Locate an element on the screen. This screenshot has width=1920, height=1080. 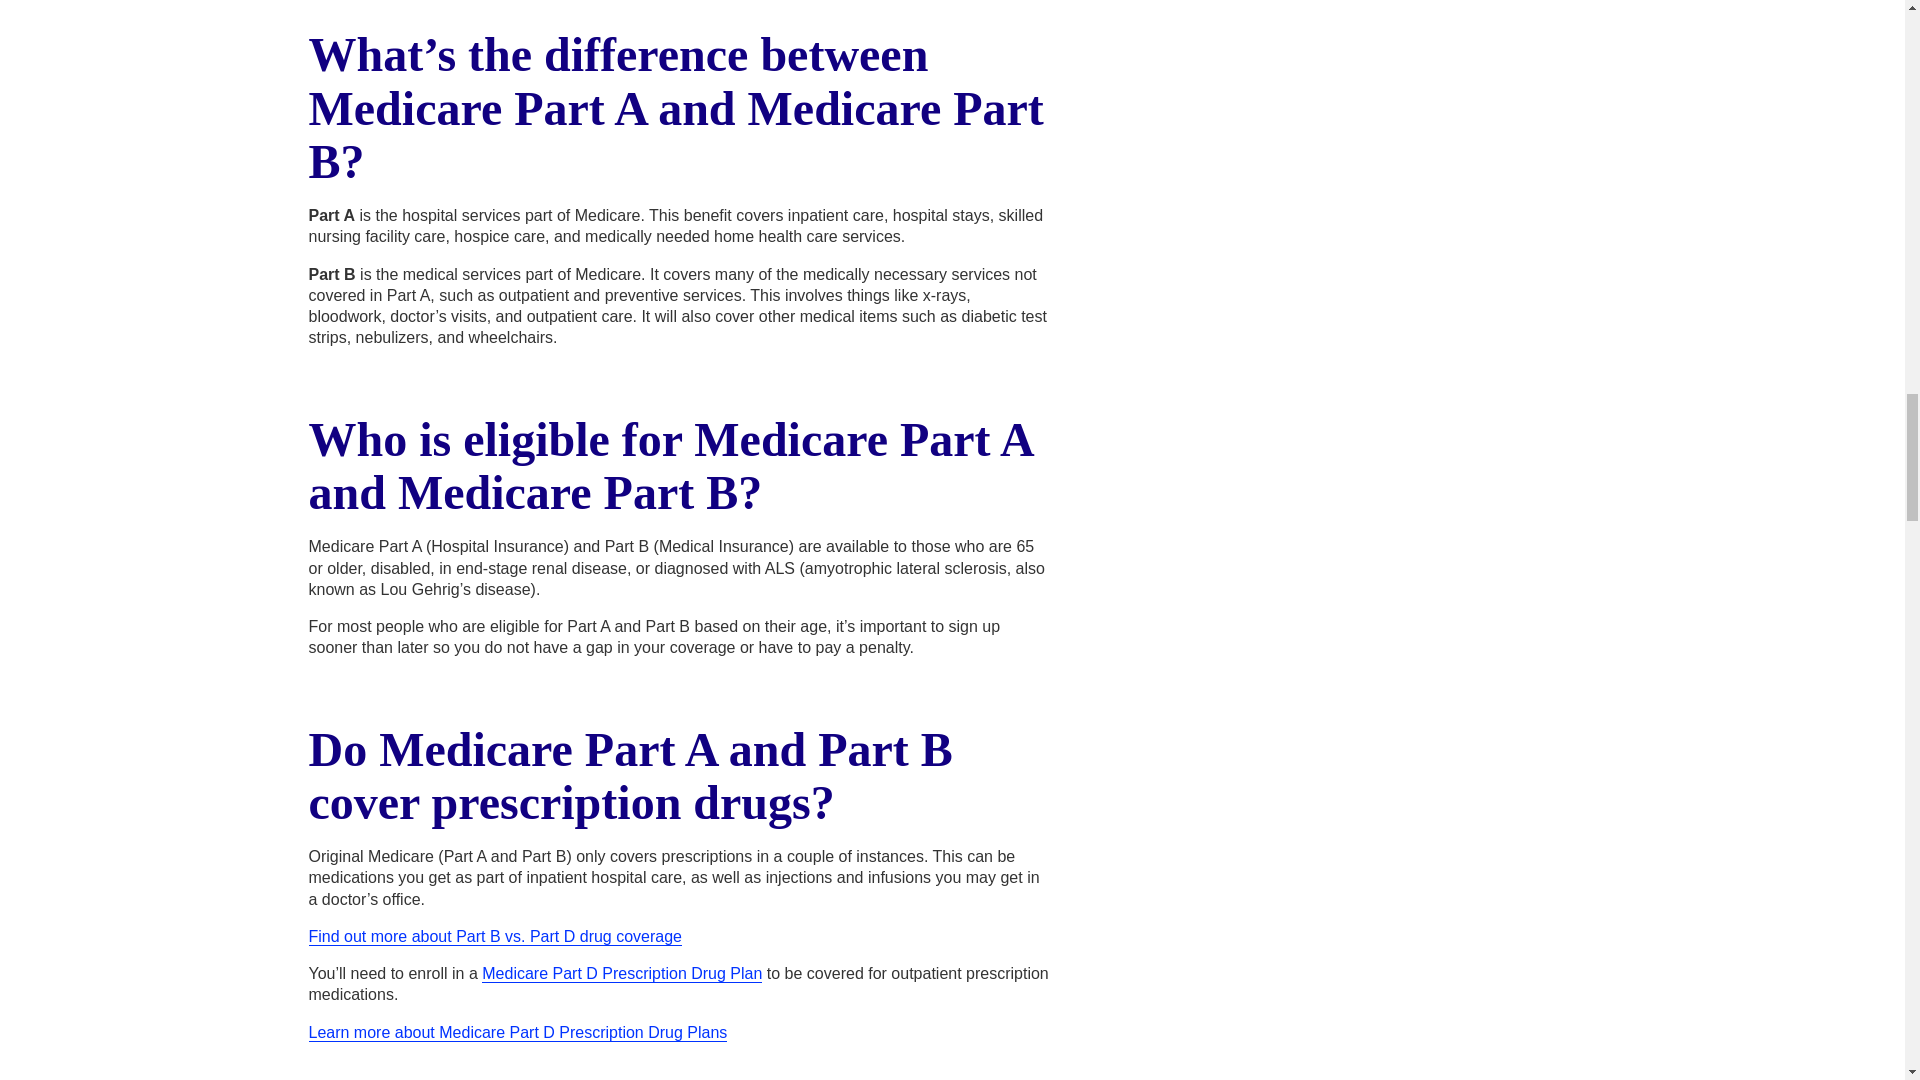
Medicare Part D Prescription Drug Plan is located at coordinates (622, 974).